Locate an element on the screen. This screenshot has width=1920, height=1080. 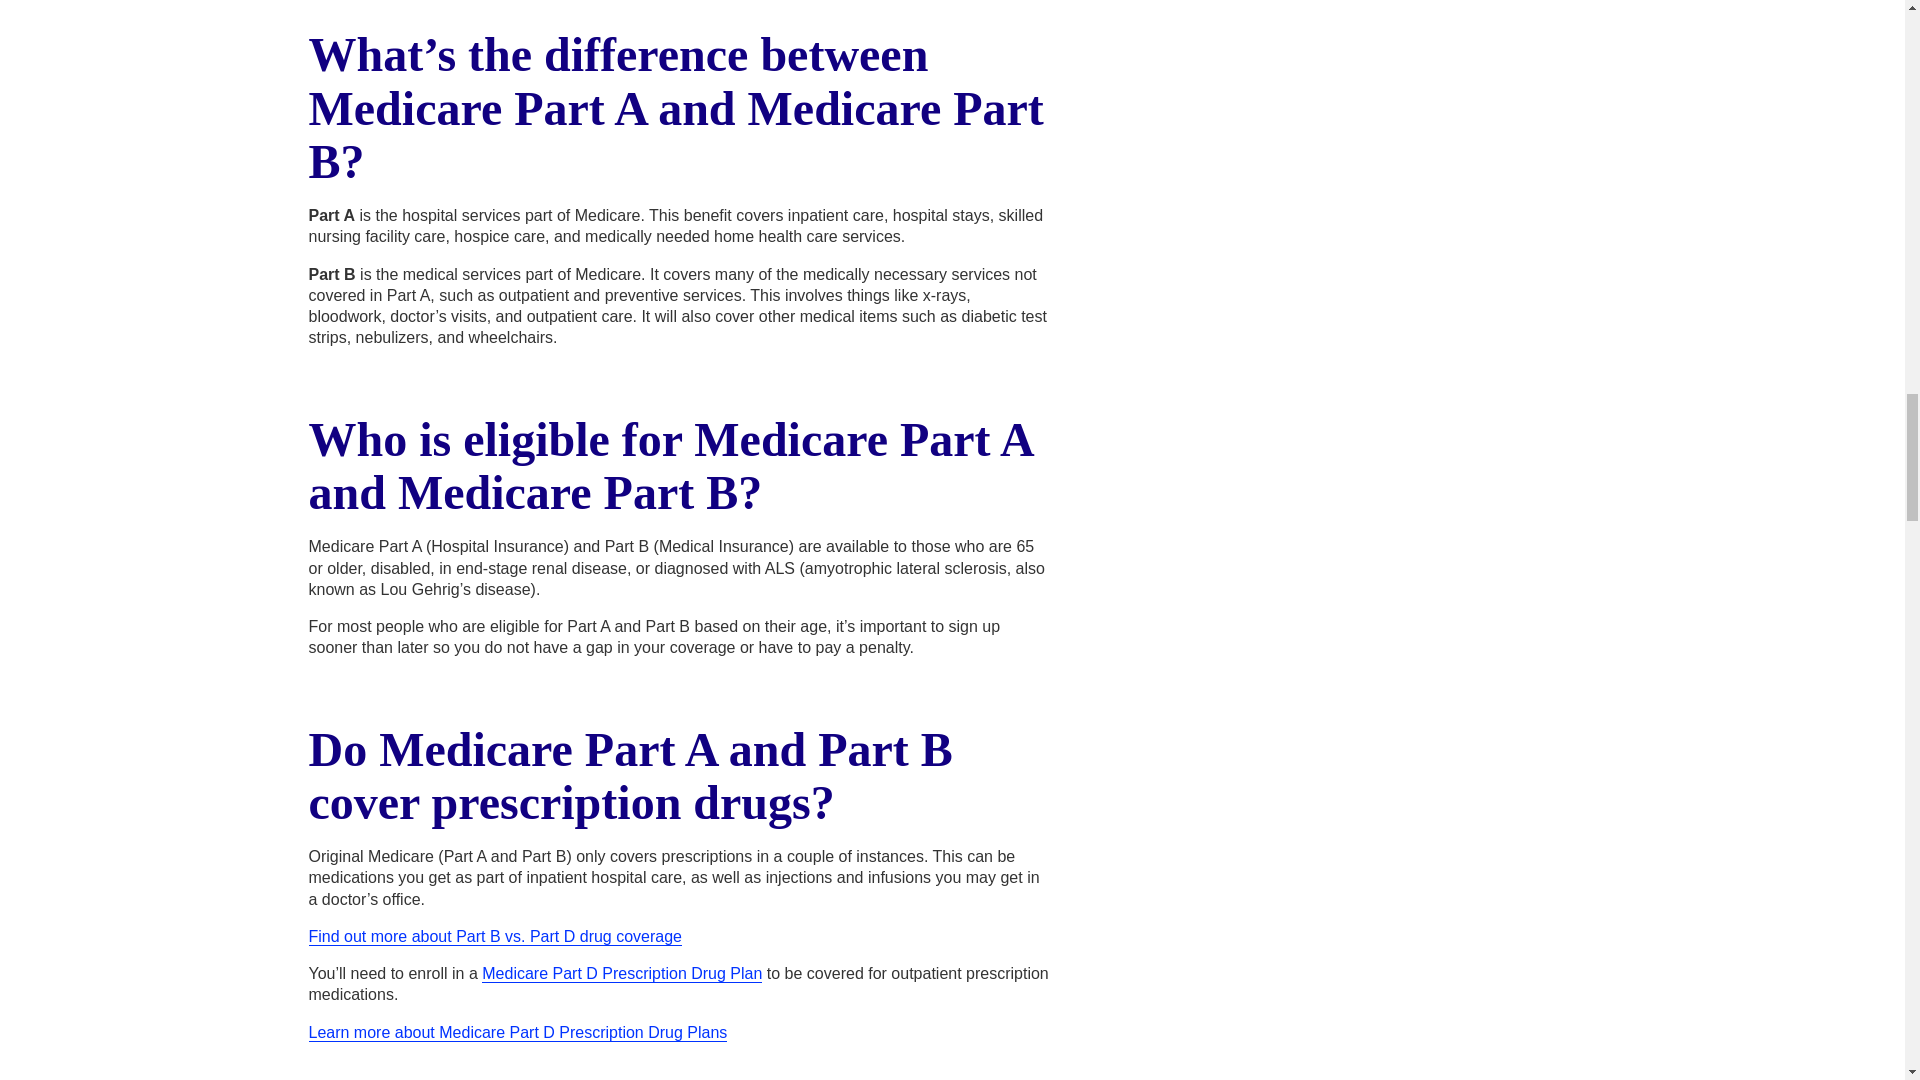
Medicare Part D Prescription Drug Plan is located at coordinates (622, 974).